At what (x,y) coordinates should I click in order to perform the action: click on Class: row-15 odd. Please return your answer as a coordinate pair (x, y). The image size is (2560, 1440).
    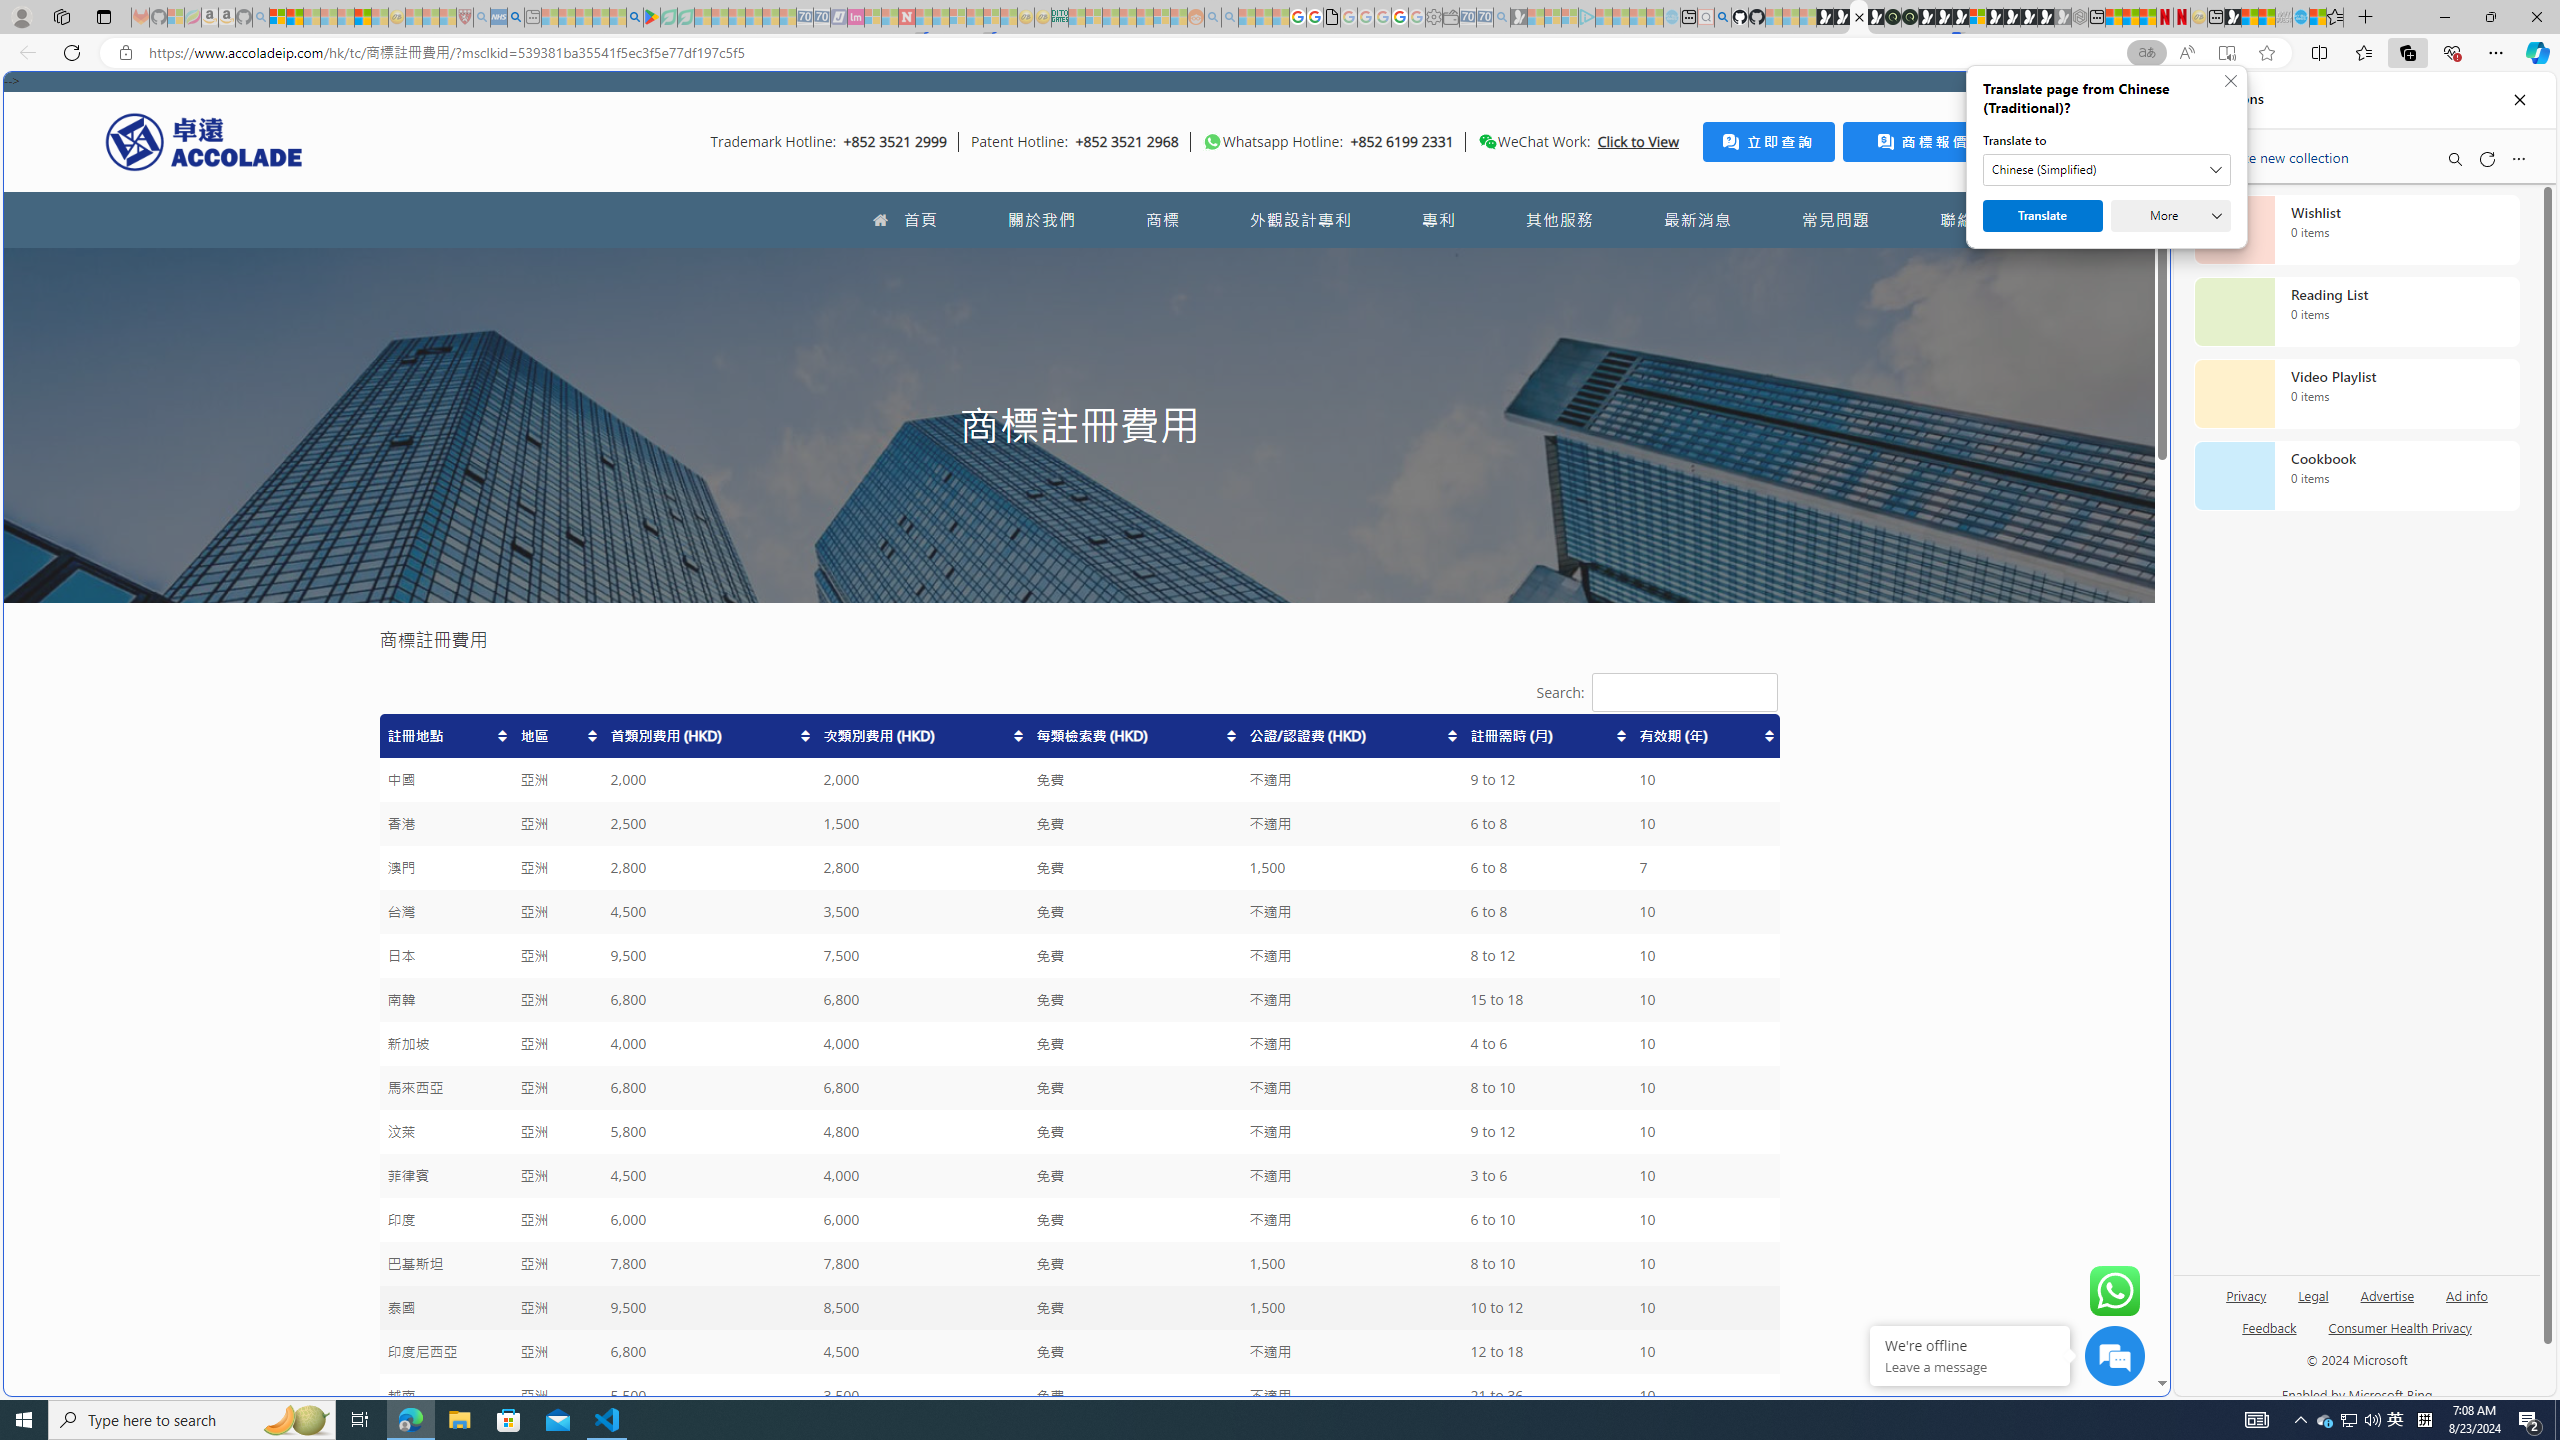
    Looking at the image, I should click on (1078, 1352).